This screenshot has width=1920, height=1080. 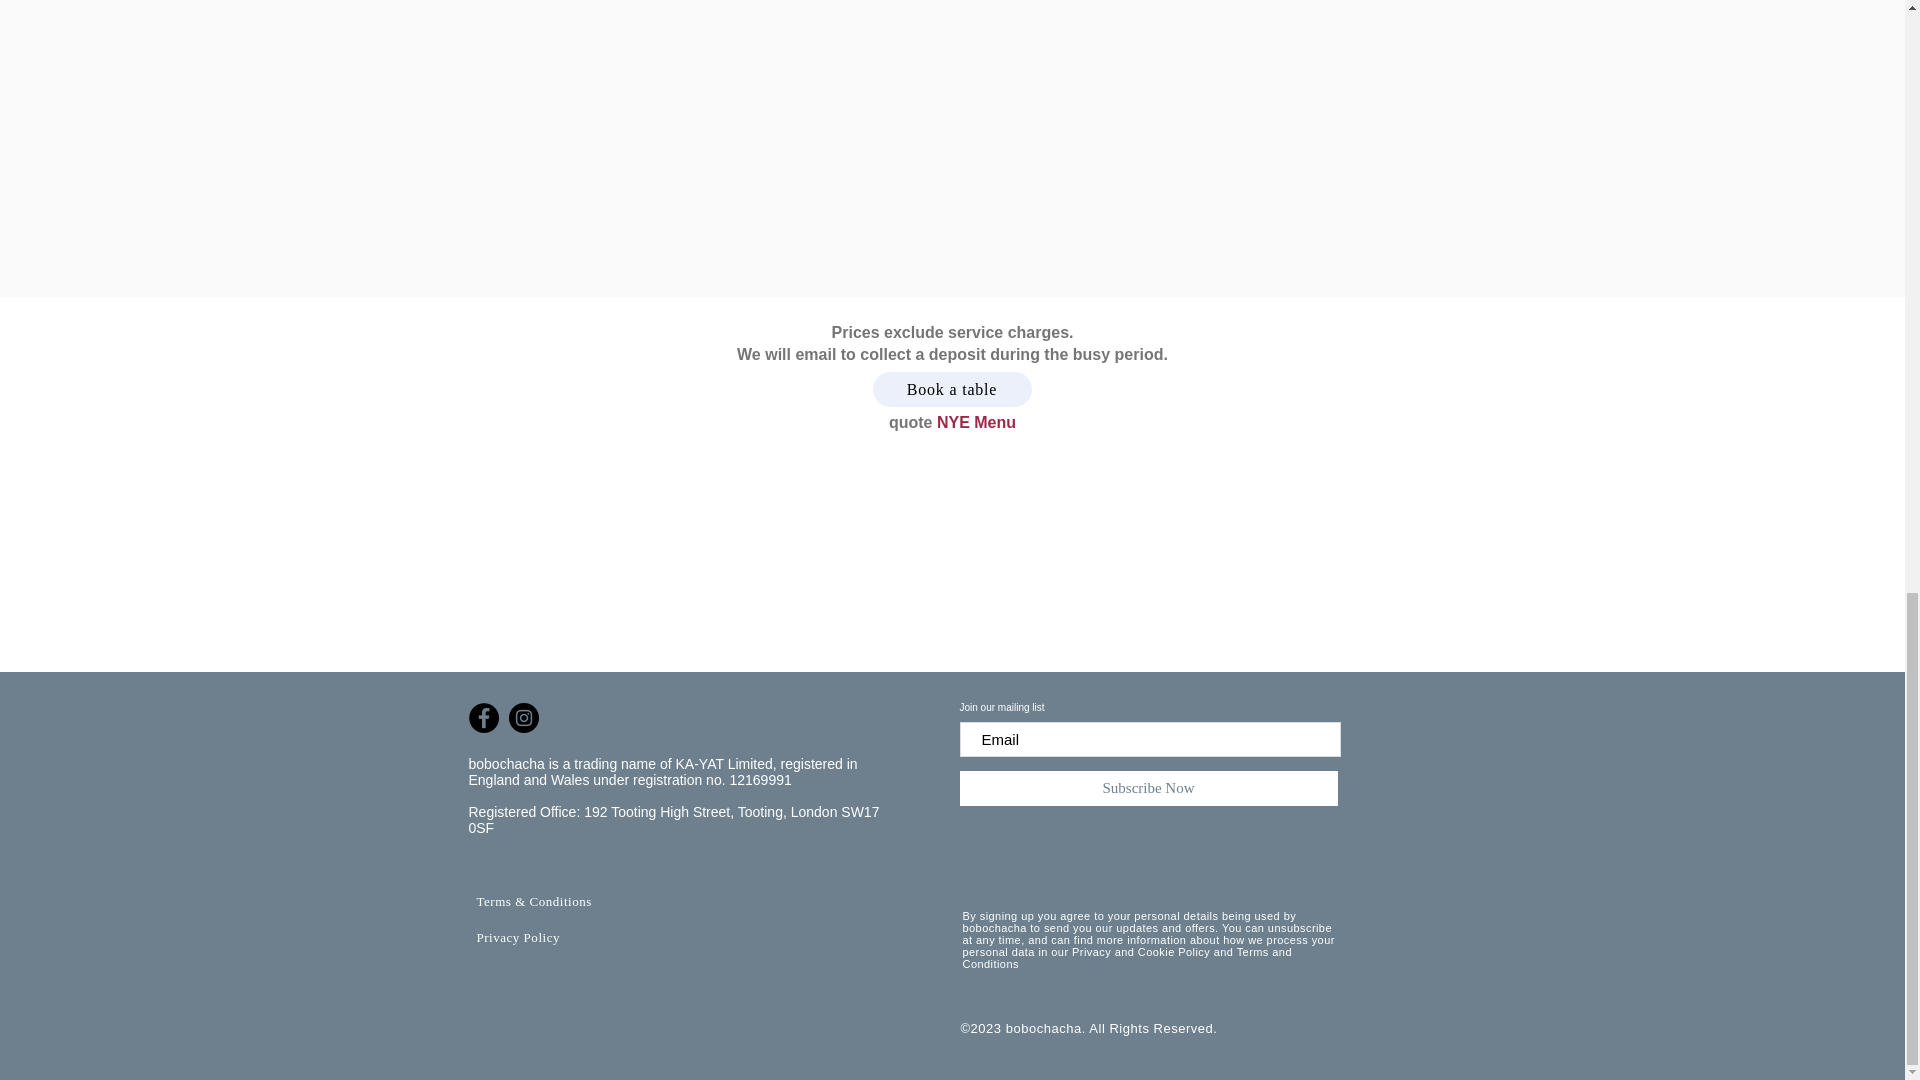 I want to click on Subscribe Now, so click(x=1149, y=788).